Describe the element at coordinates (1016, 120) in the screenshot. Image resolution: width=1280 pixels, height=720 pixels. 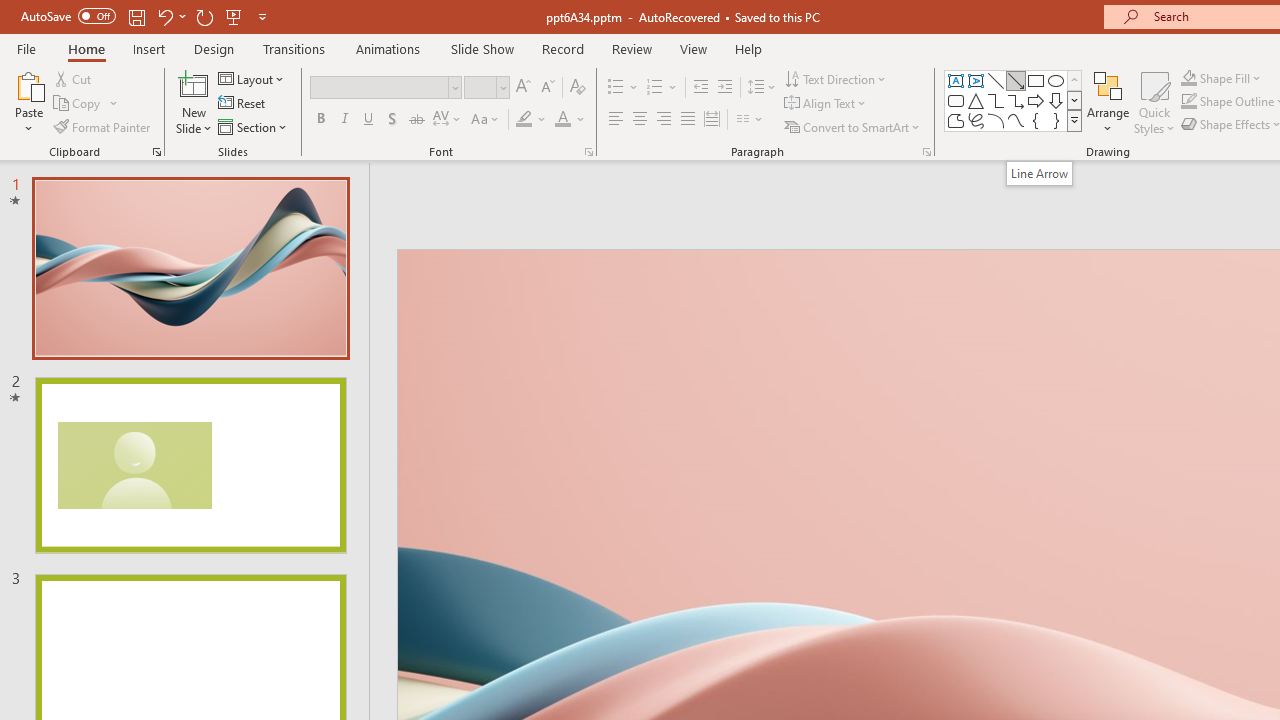
I see `Curve` at that location.